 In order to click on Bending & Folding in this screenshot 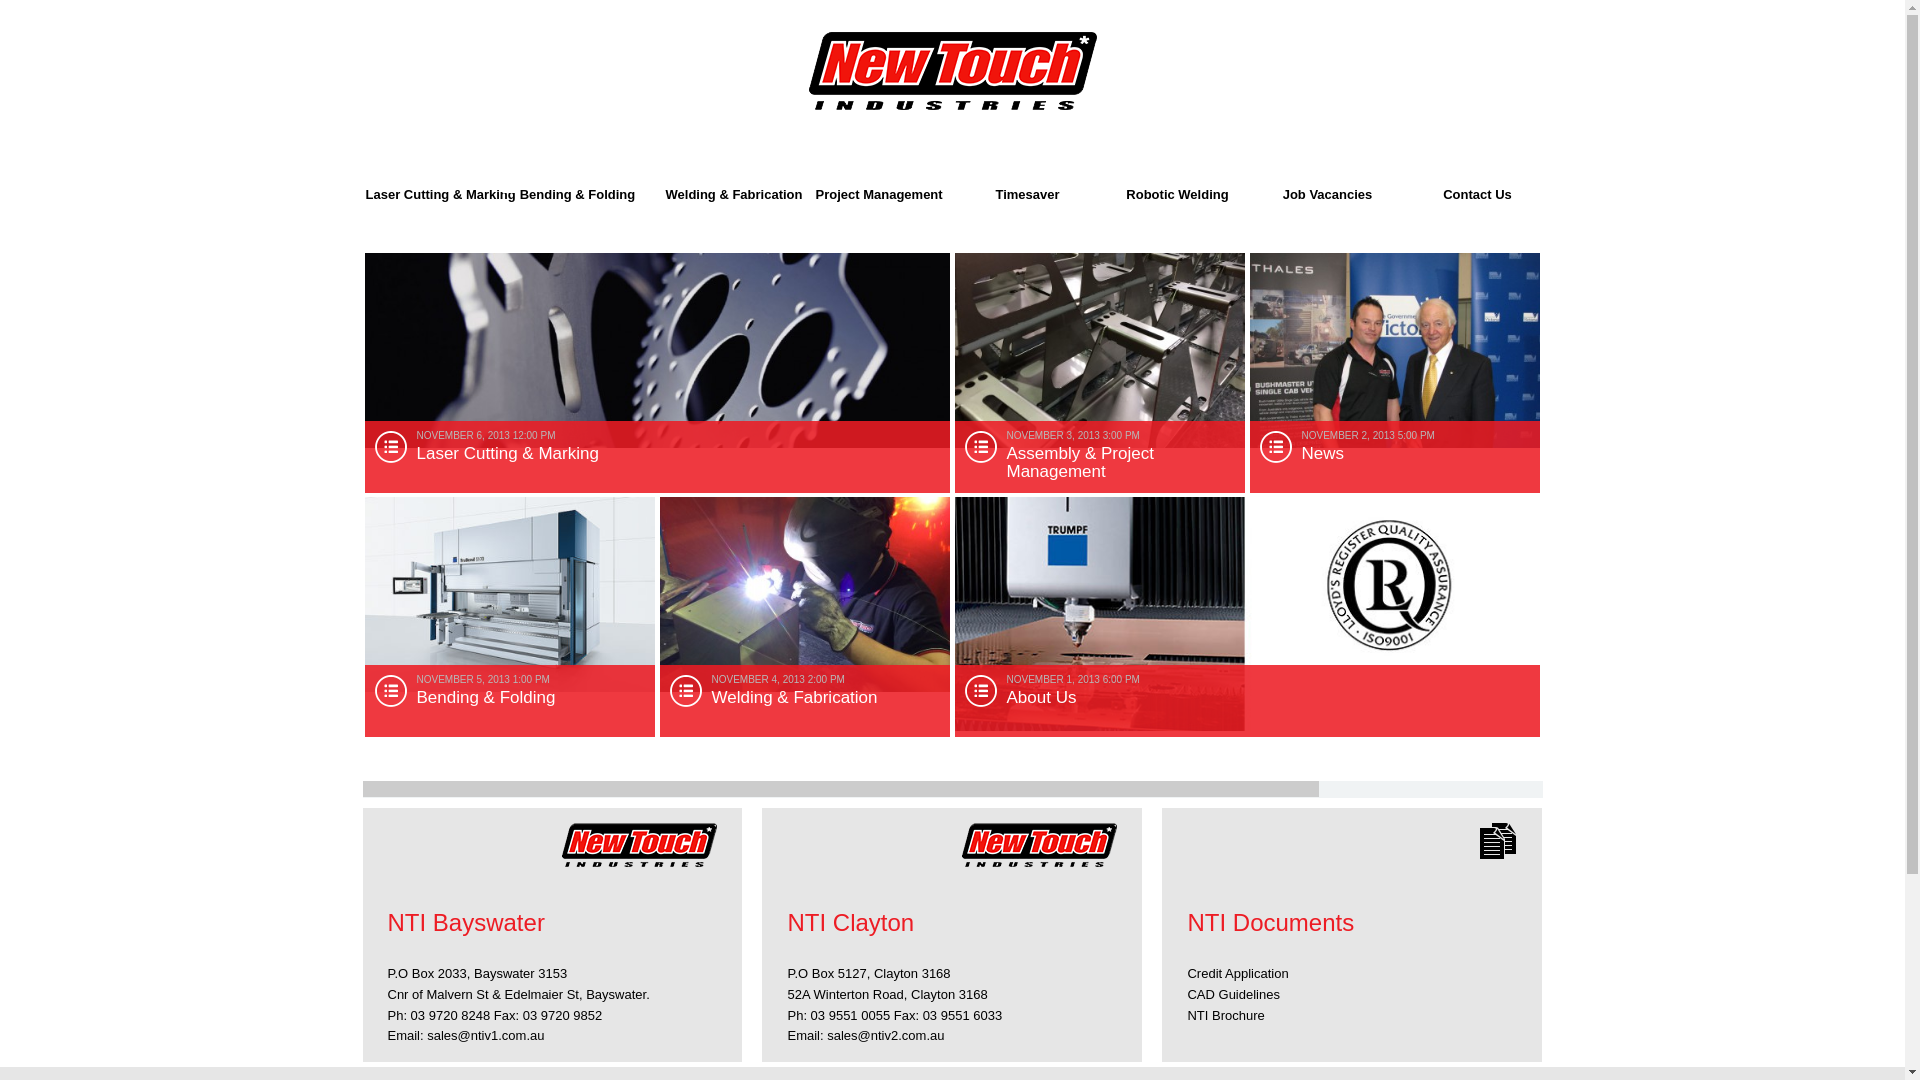, I will do `click(577, 185)`.